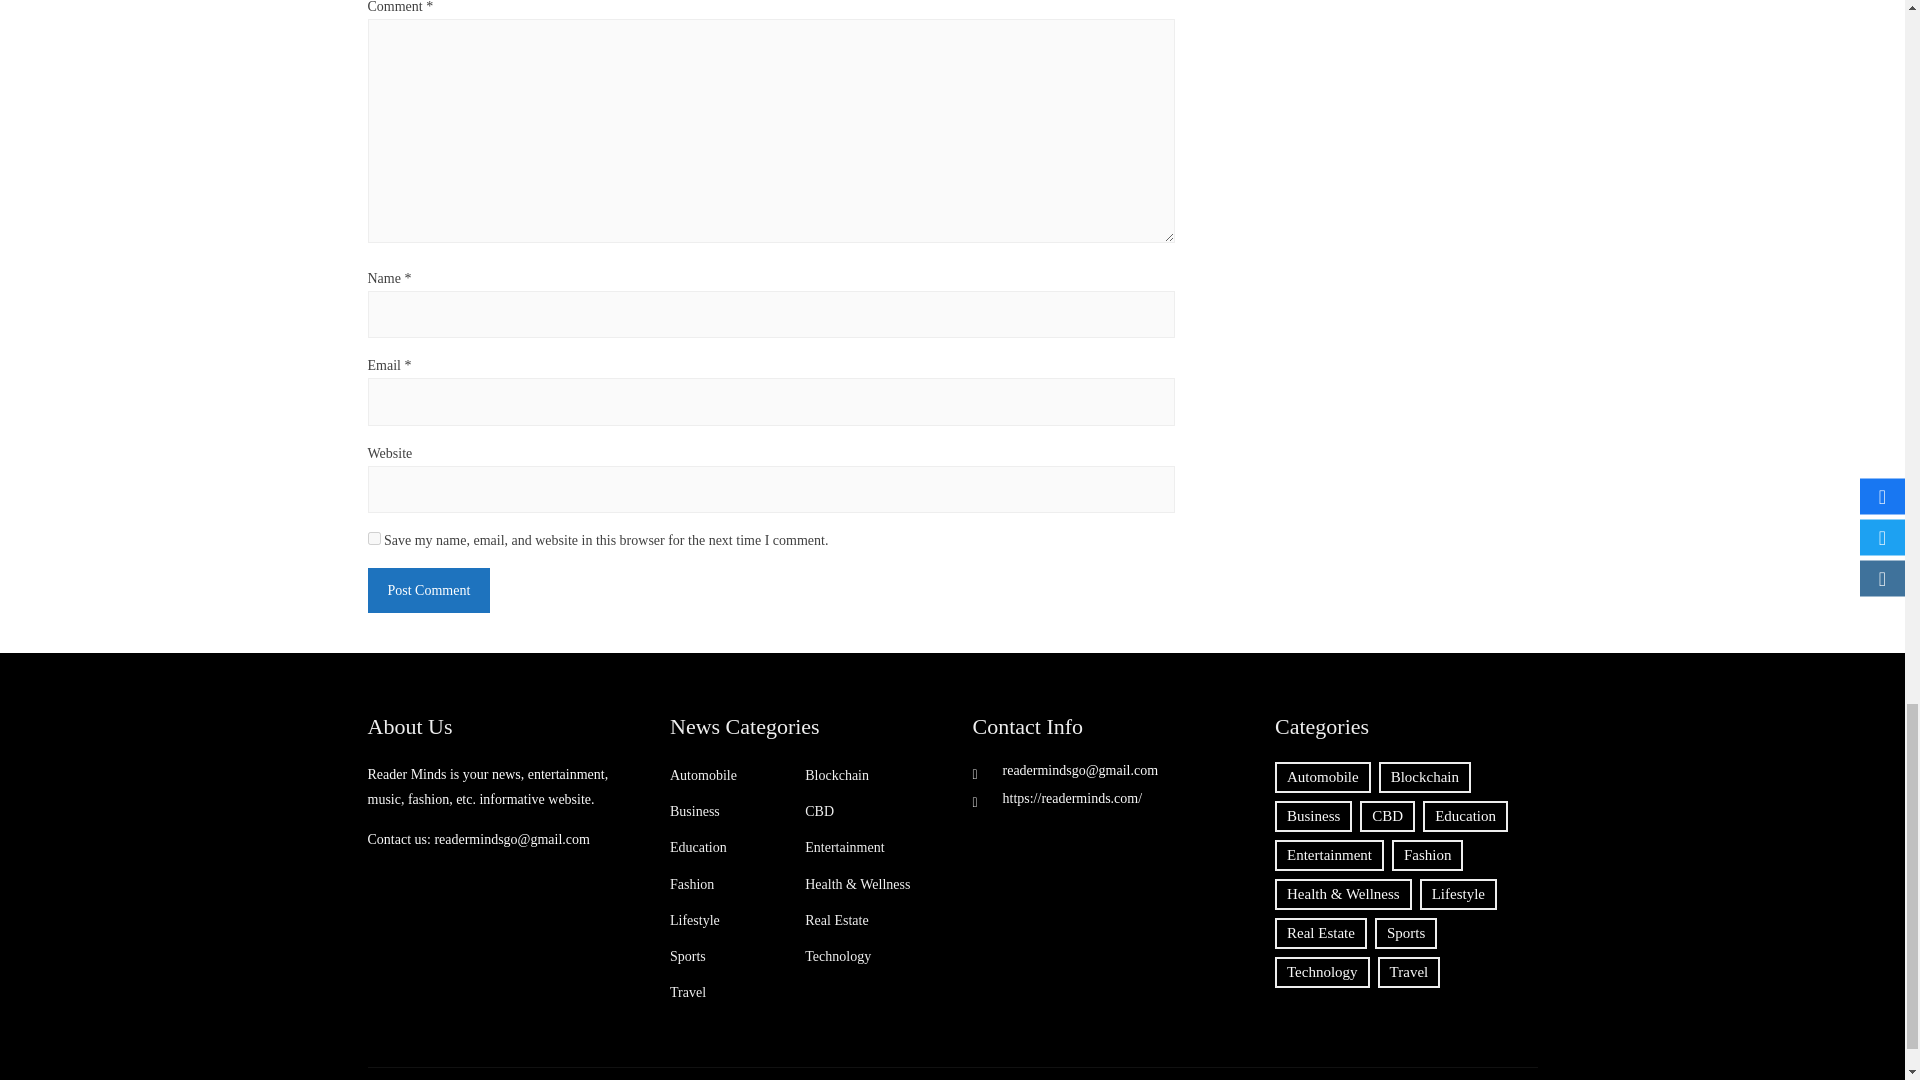 The width and height of the screenshot is (1920, 1080). What do you see at coordinates (430, 590) in the screenshot?
I see `Post Comment` at bounding box center [430, 590].